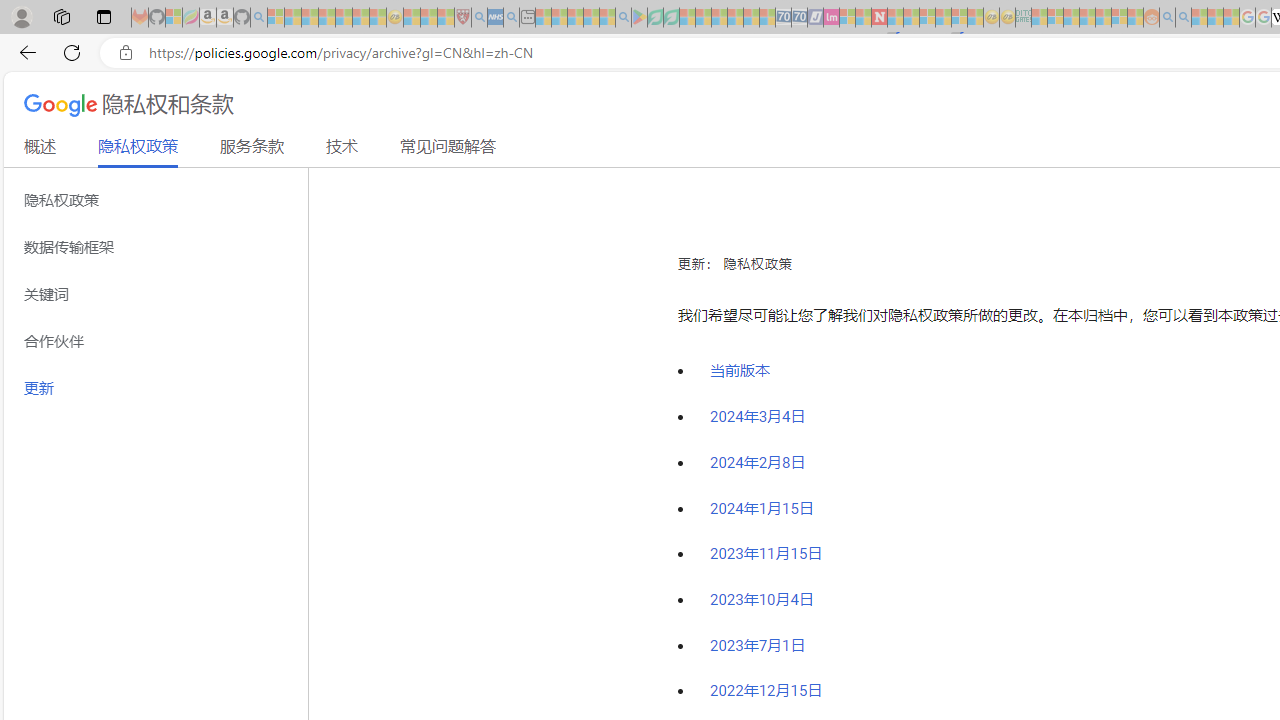 This screenshot has height=720, width=1280. I want to click on Robert H. Shmerling, MD - Harvard Health - Sleeping, so click(462, 18).